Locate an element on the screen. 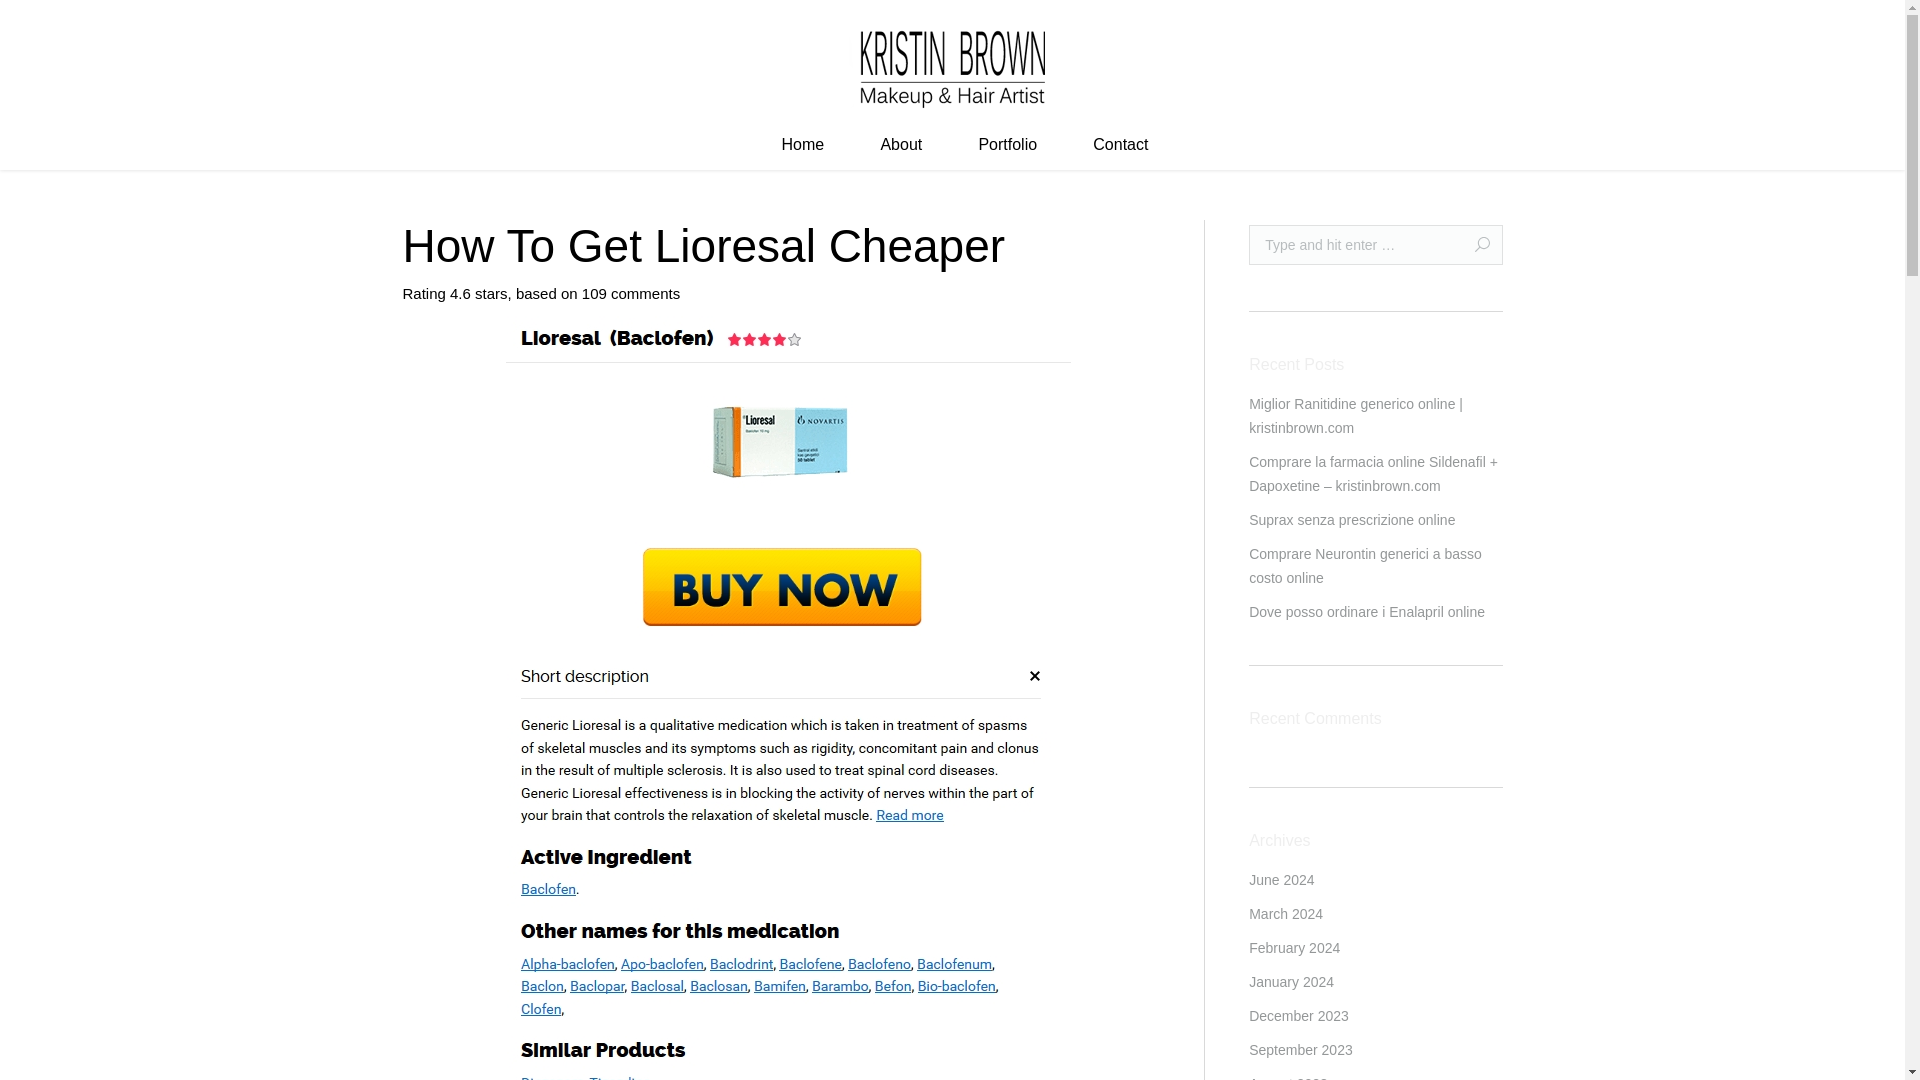  Portfolio is located at coordinates (1008, 146).